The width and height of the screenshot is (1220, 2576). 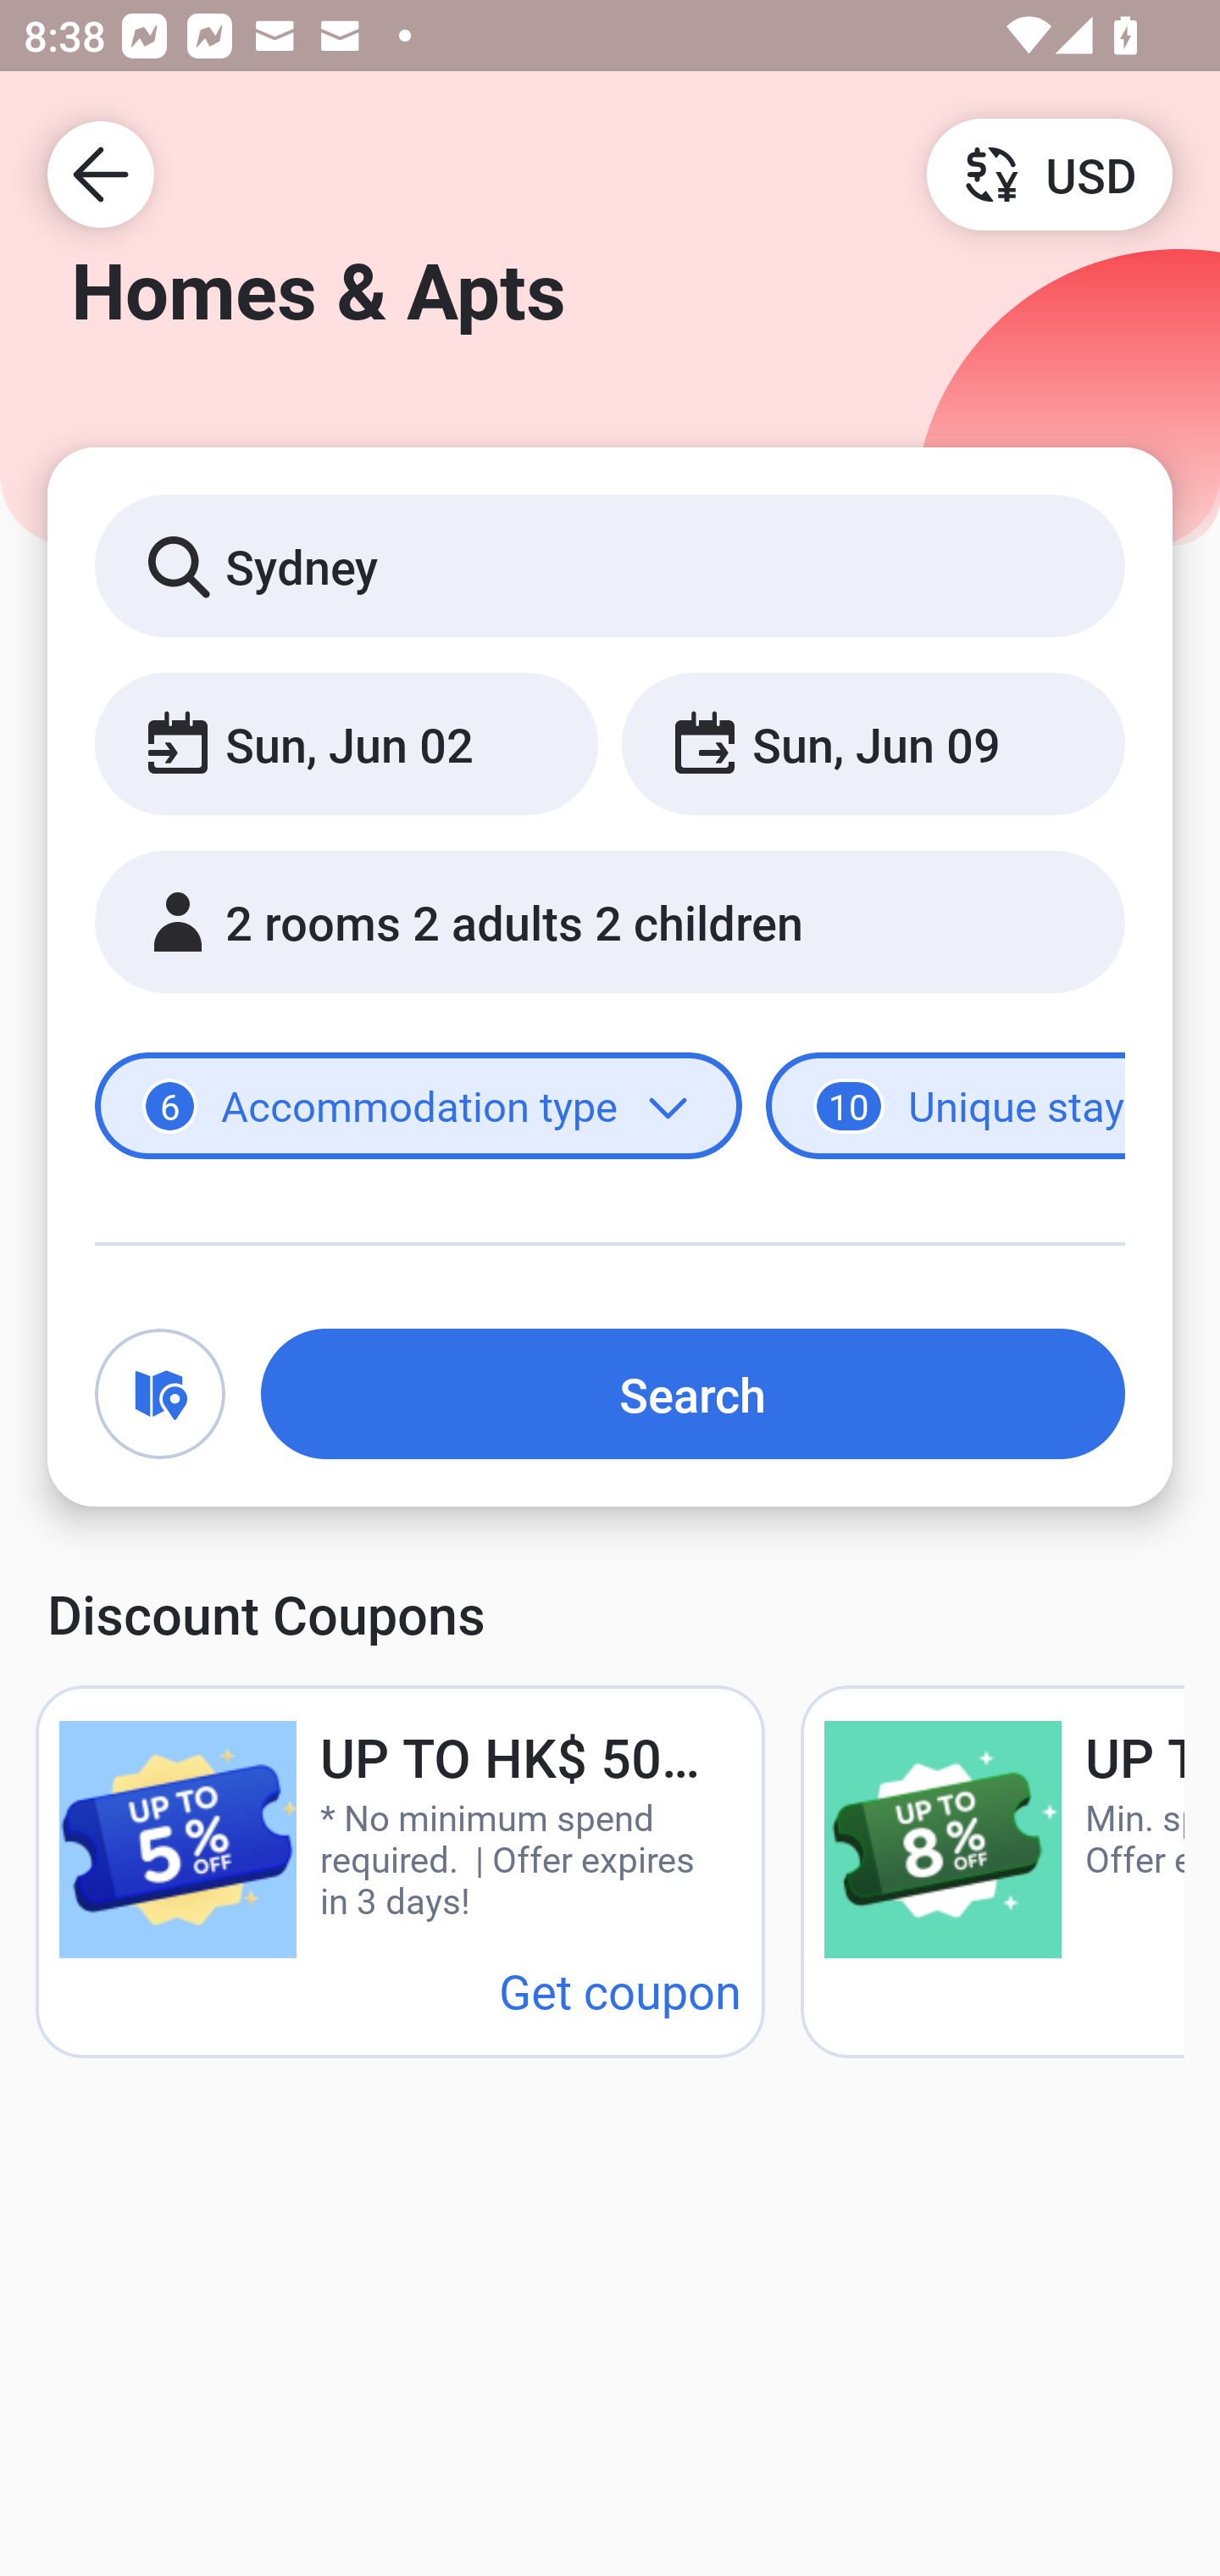 I want to click on Sun, Jun 02, so click(x=346, y=742).